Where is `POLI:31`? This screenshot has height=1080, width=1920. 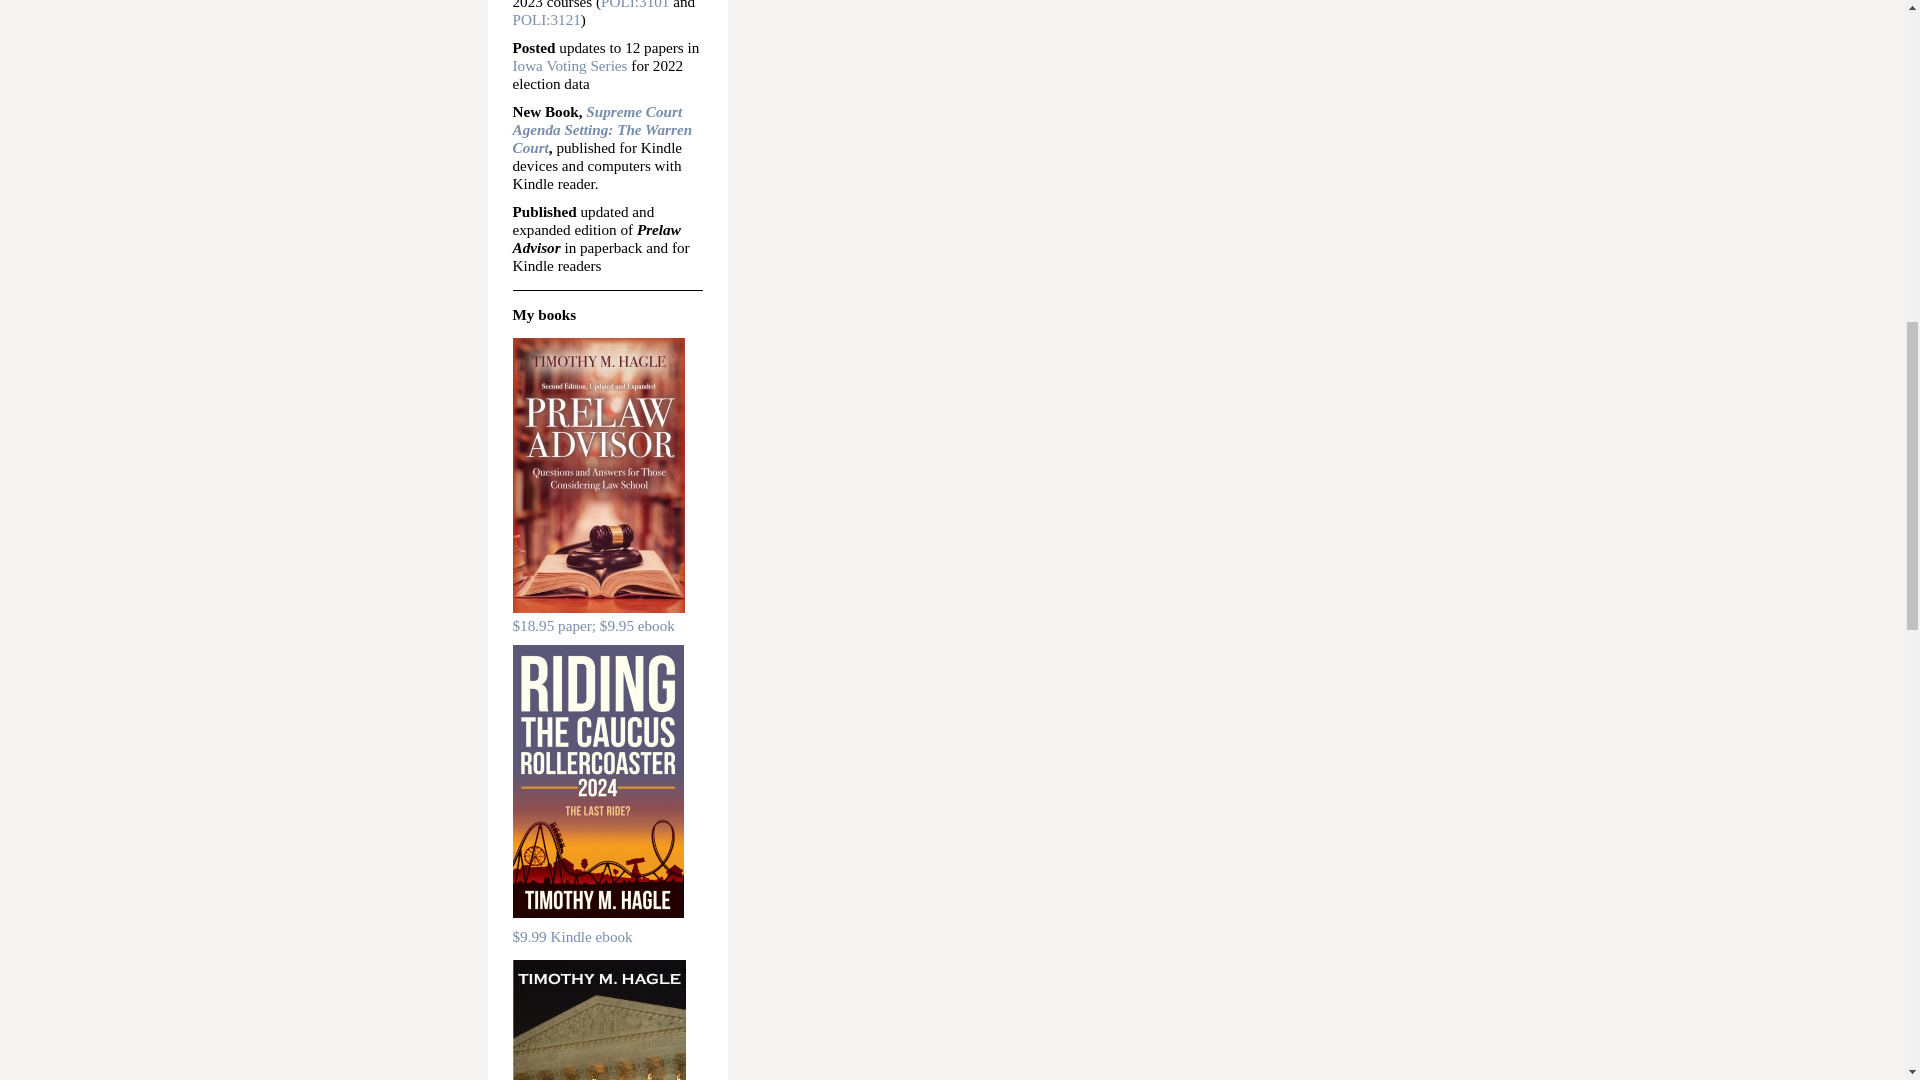 POLI:31 is located at coordinates (627, 4).